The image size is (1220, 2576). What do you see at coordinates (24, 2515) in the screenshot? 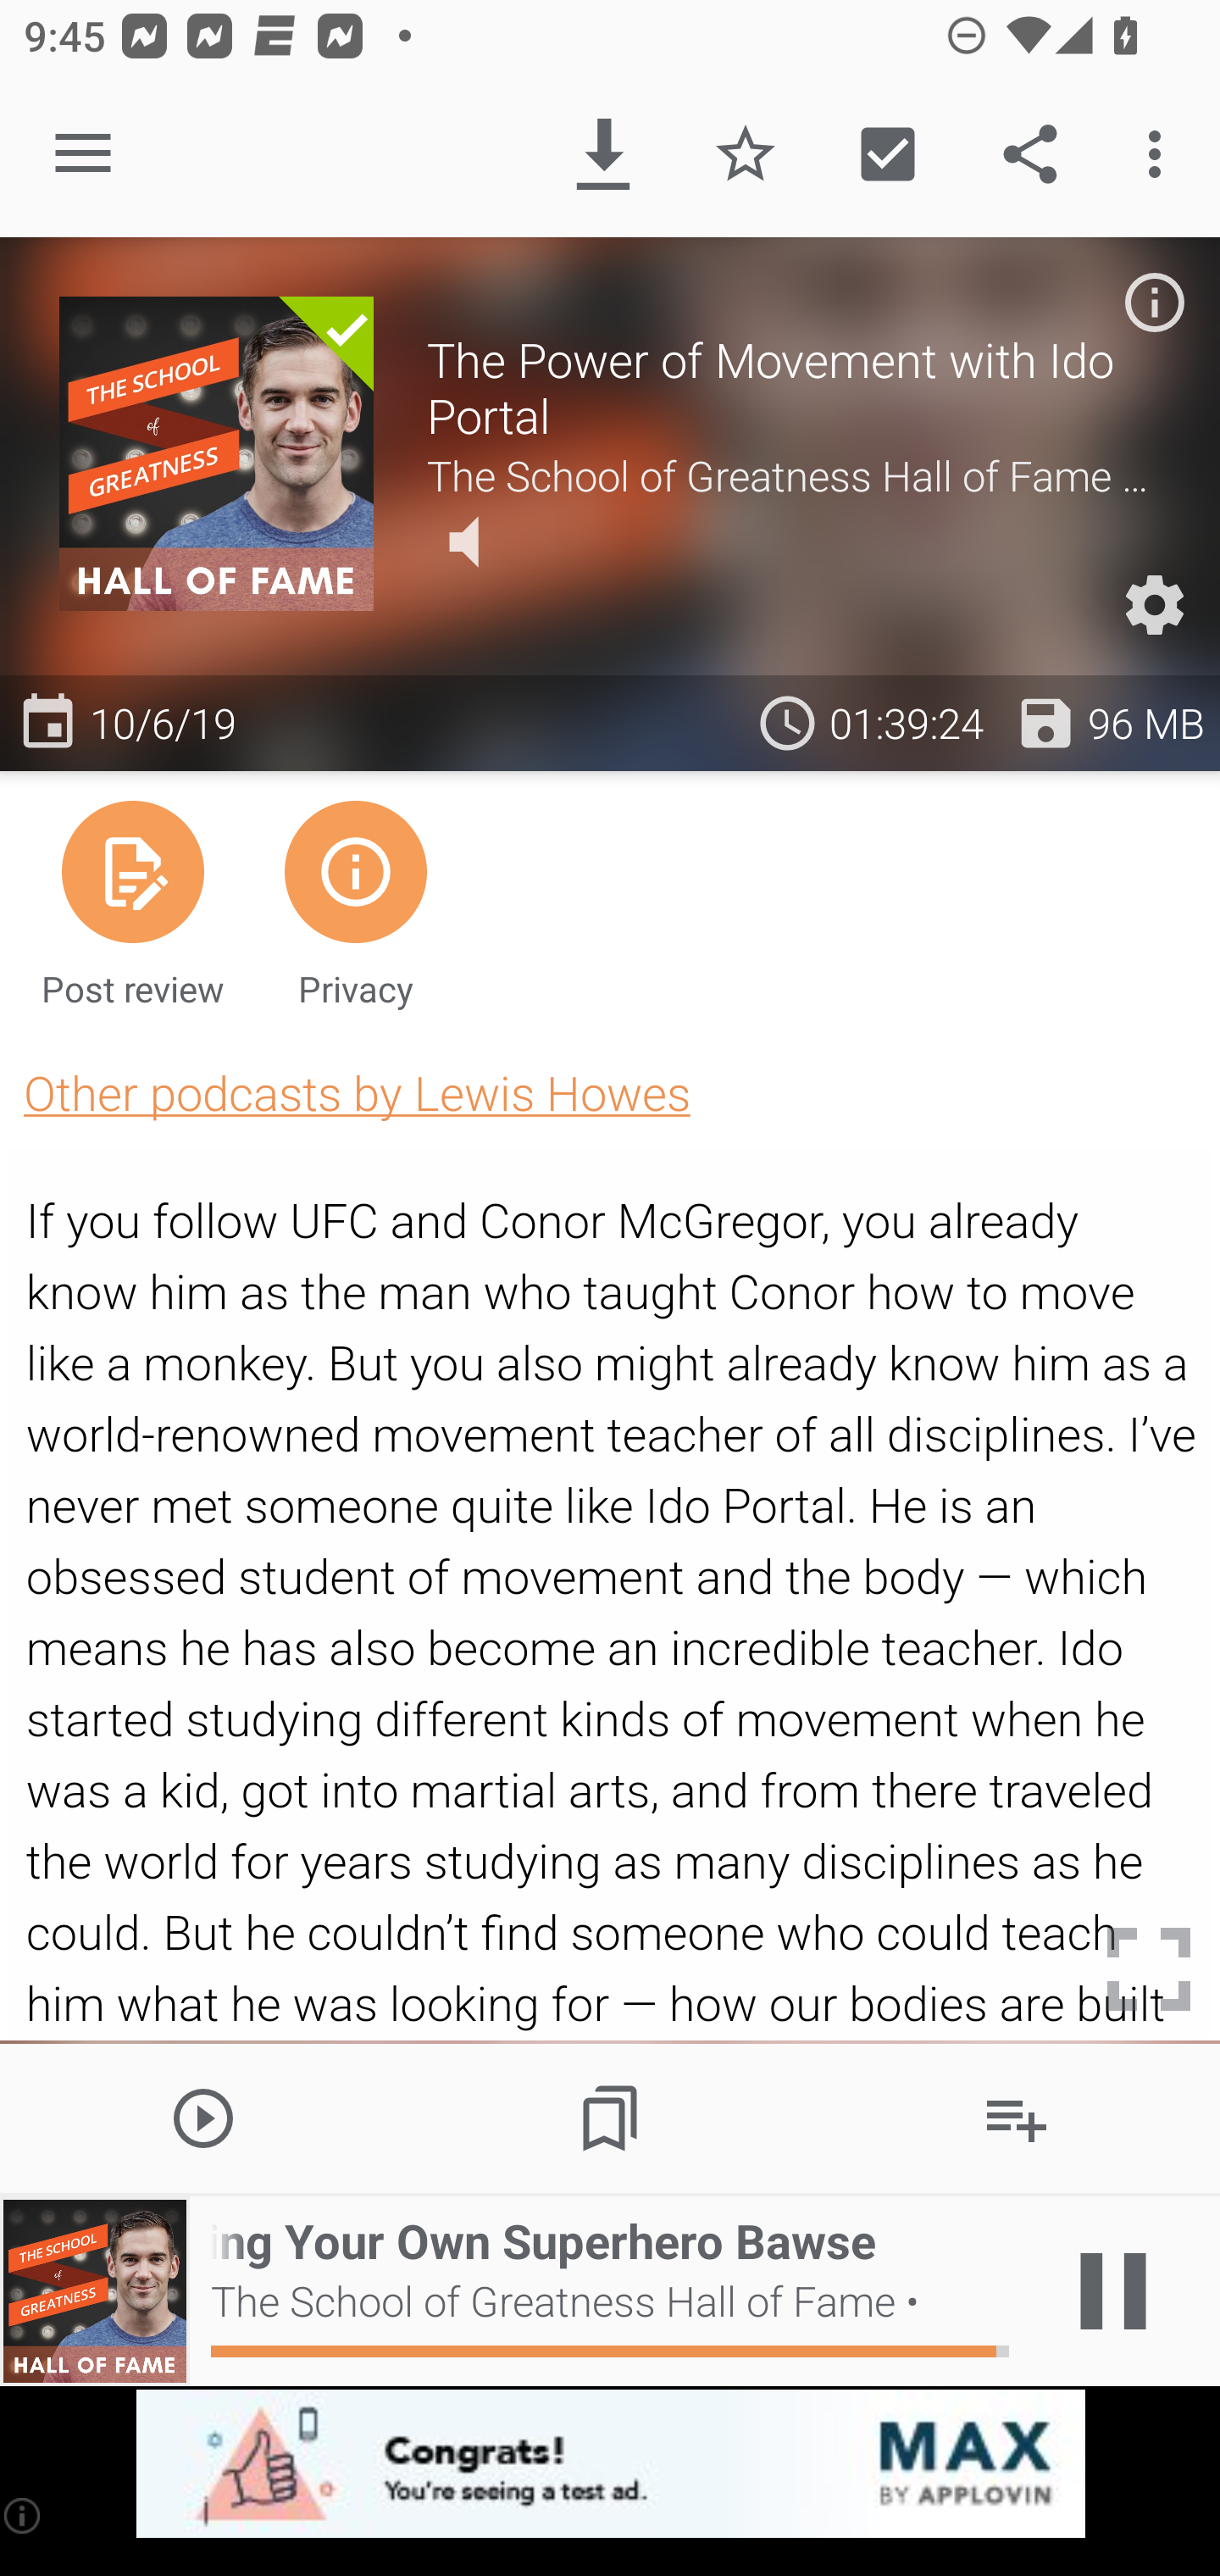
I see `(i)` at bounding box center [24, 2515].